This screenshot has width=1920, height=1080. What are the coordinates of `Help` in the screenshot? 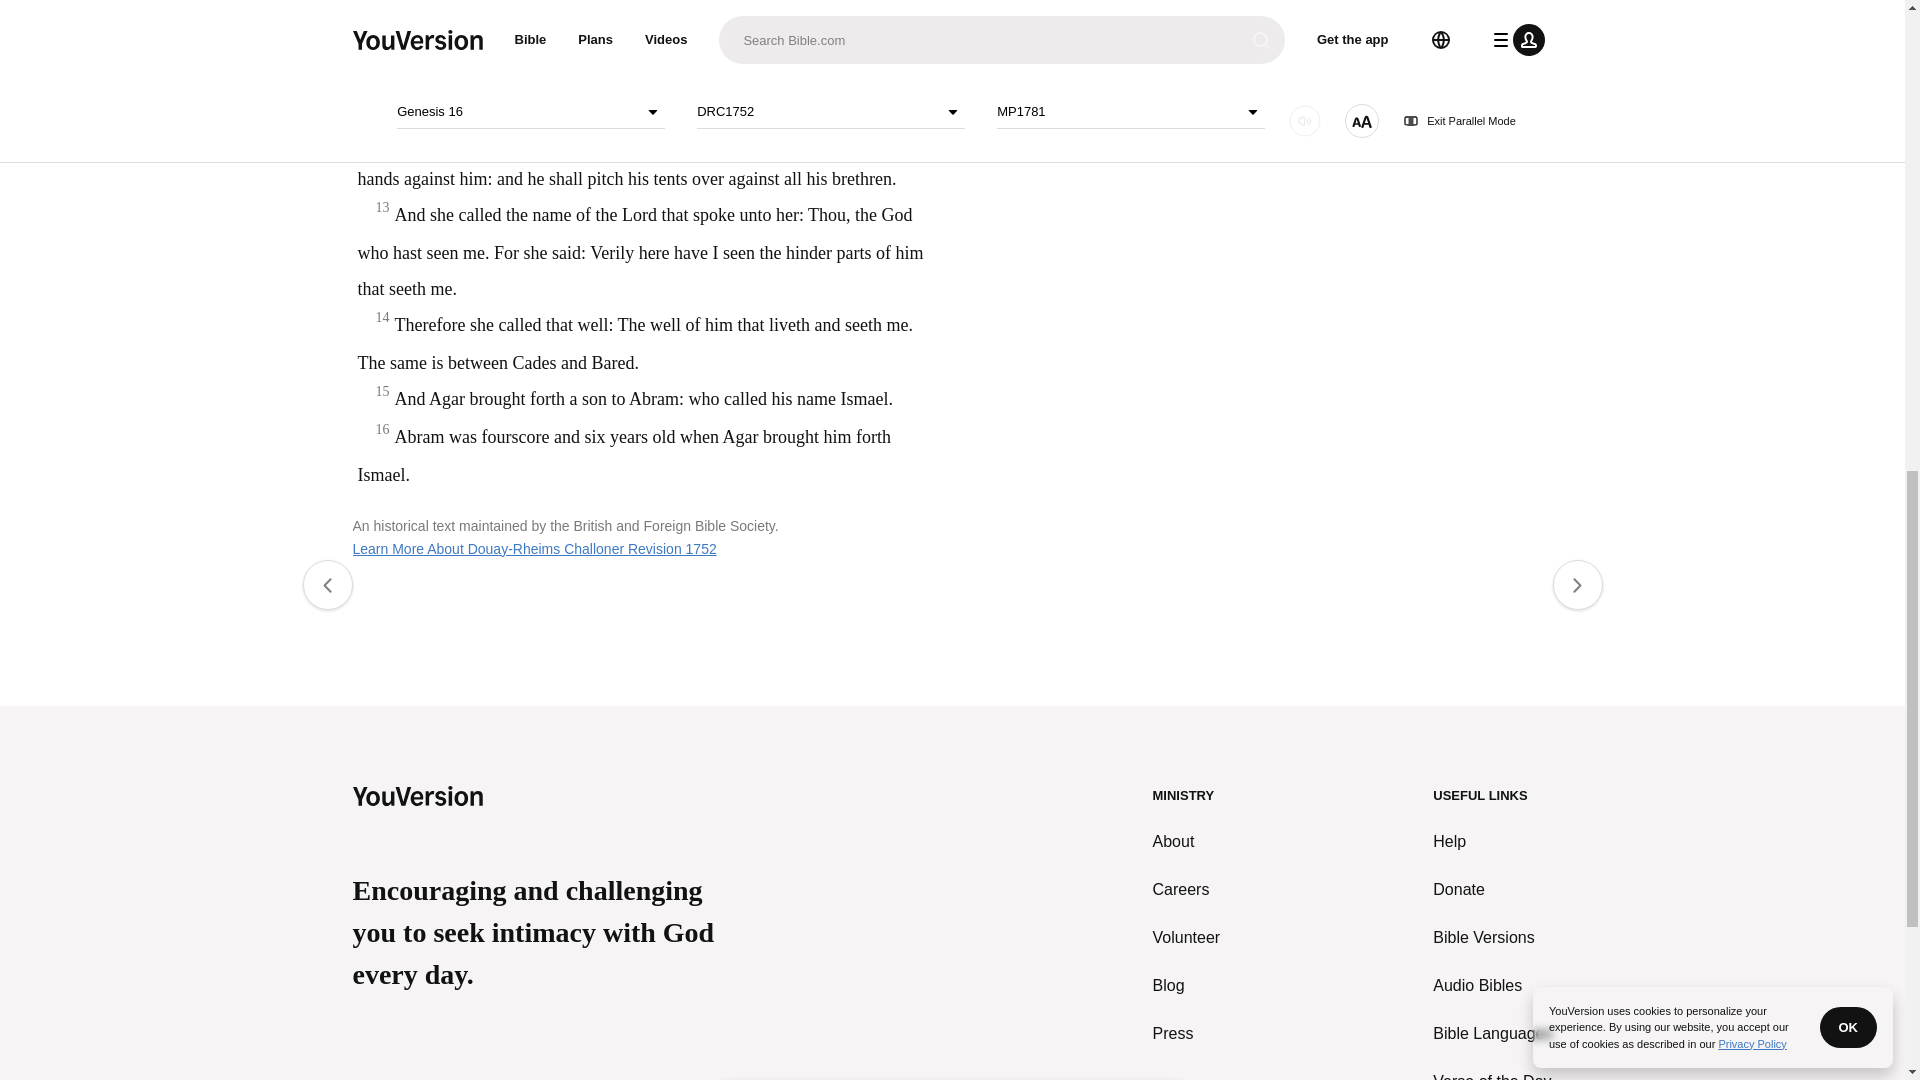 It's located at (1492, 842).